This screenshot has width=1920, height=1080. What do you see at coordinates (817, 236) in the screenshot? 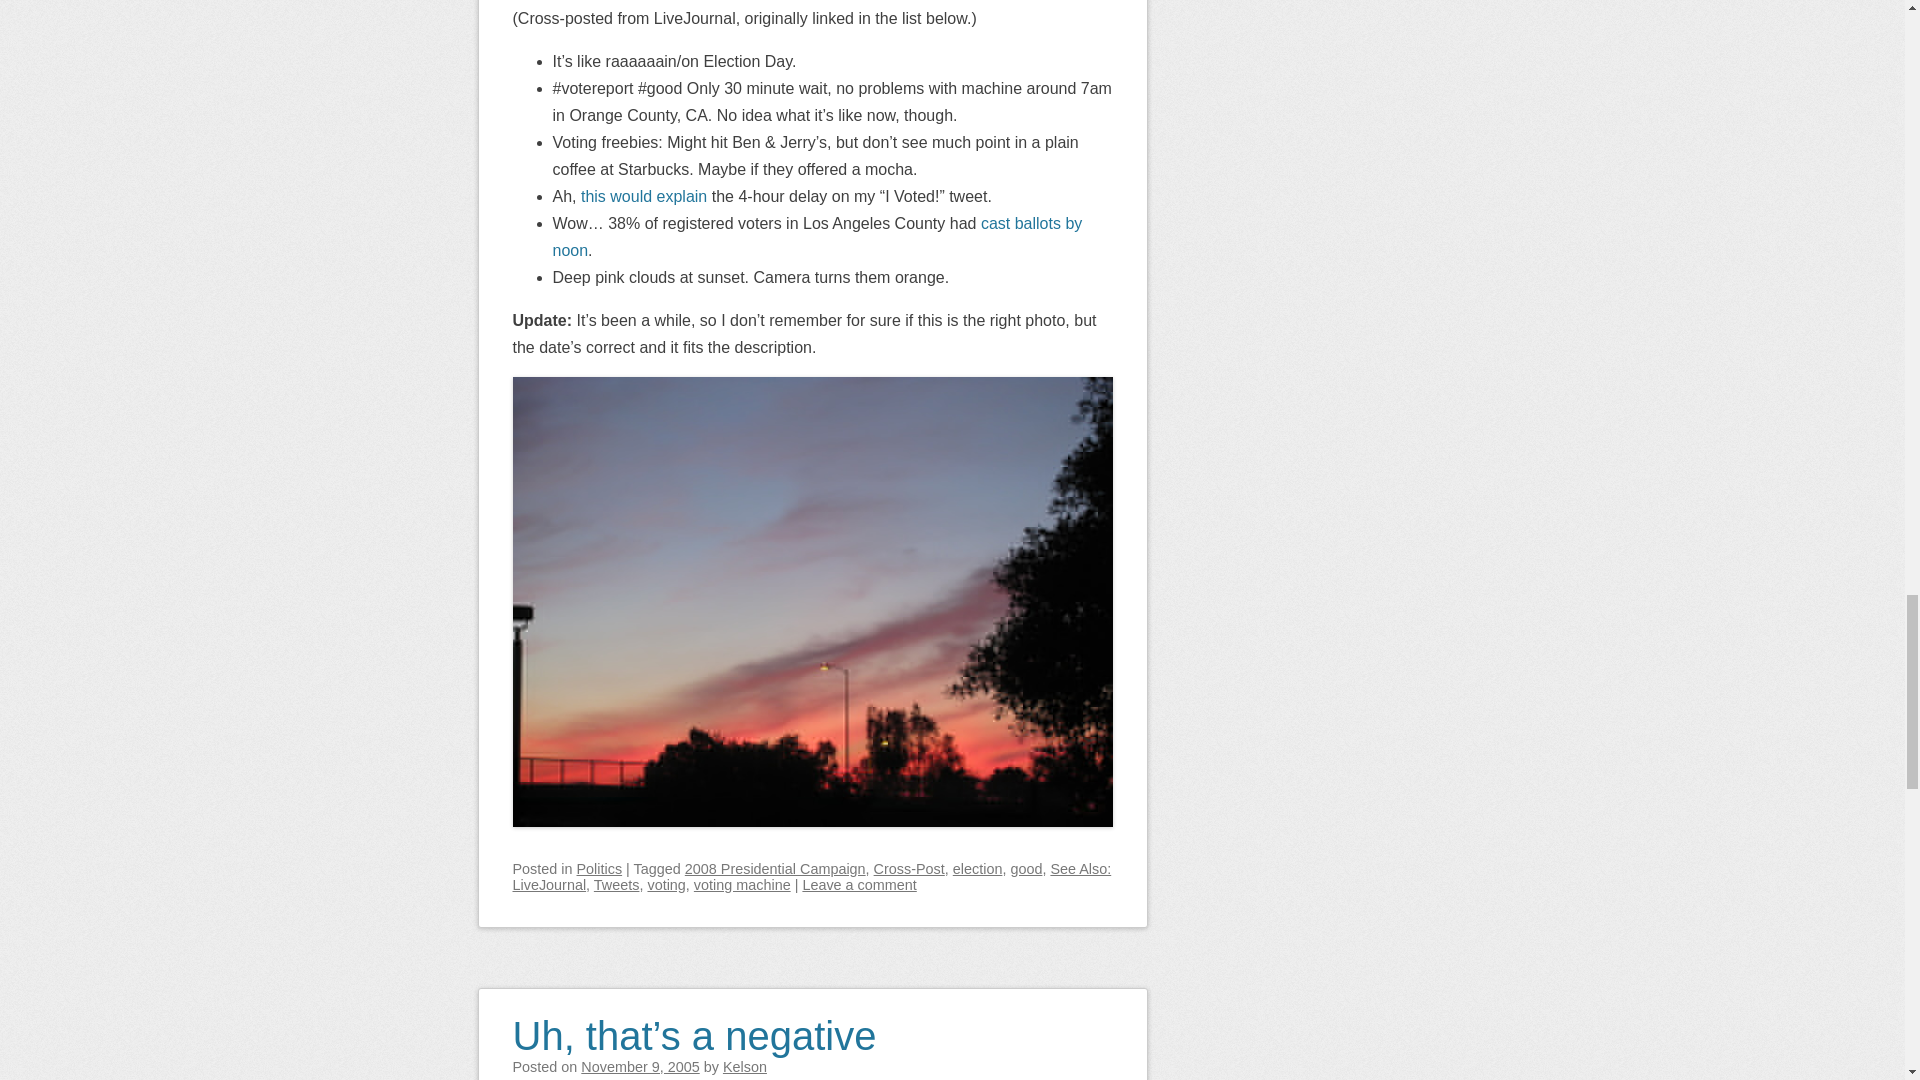
I see `cast ballots by noon` at bounding box center [817, 236].